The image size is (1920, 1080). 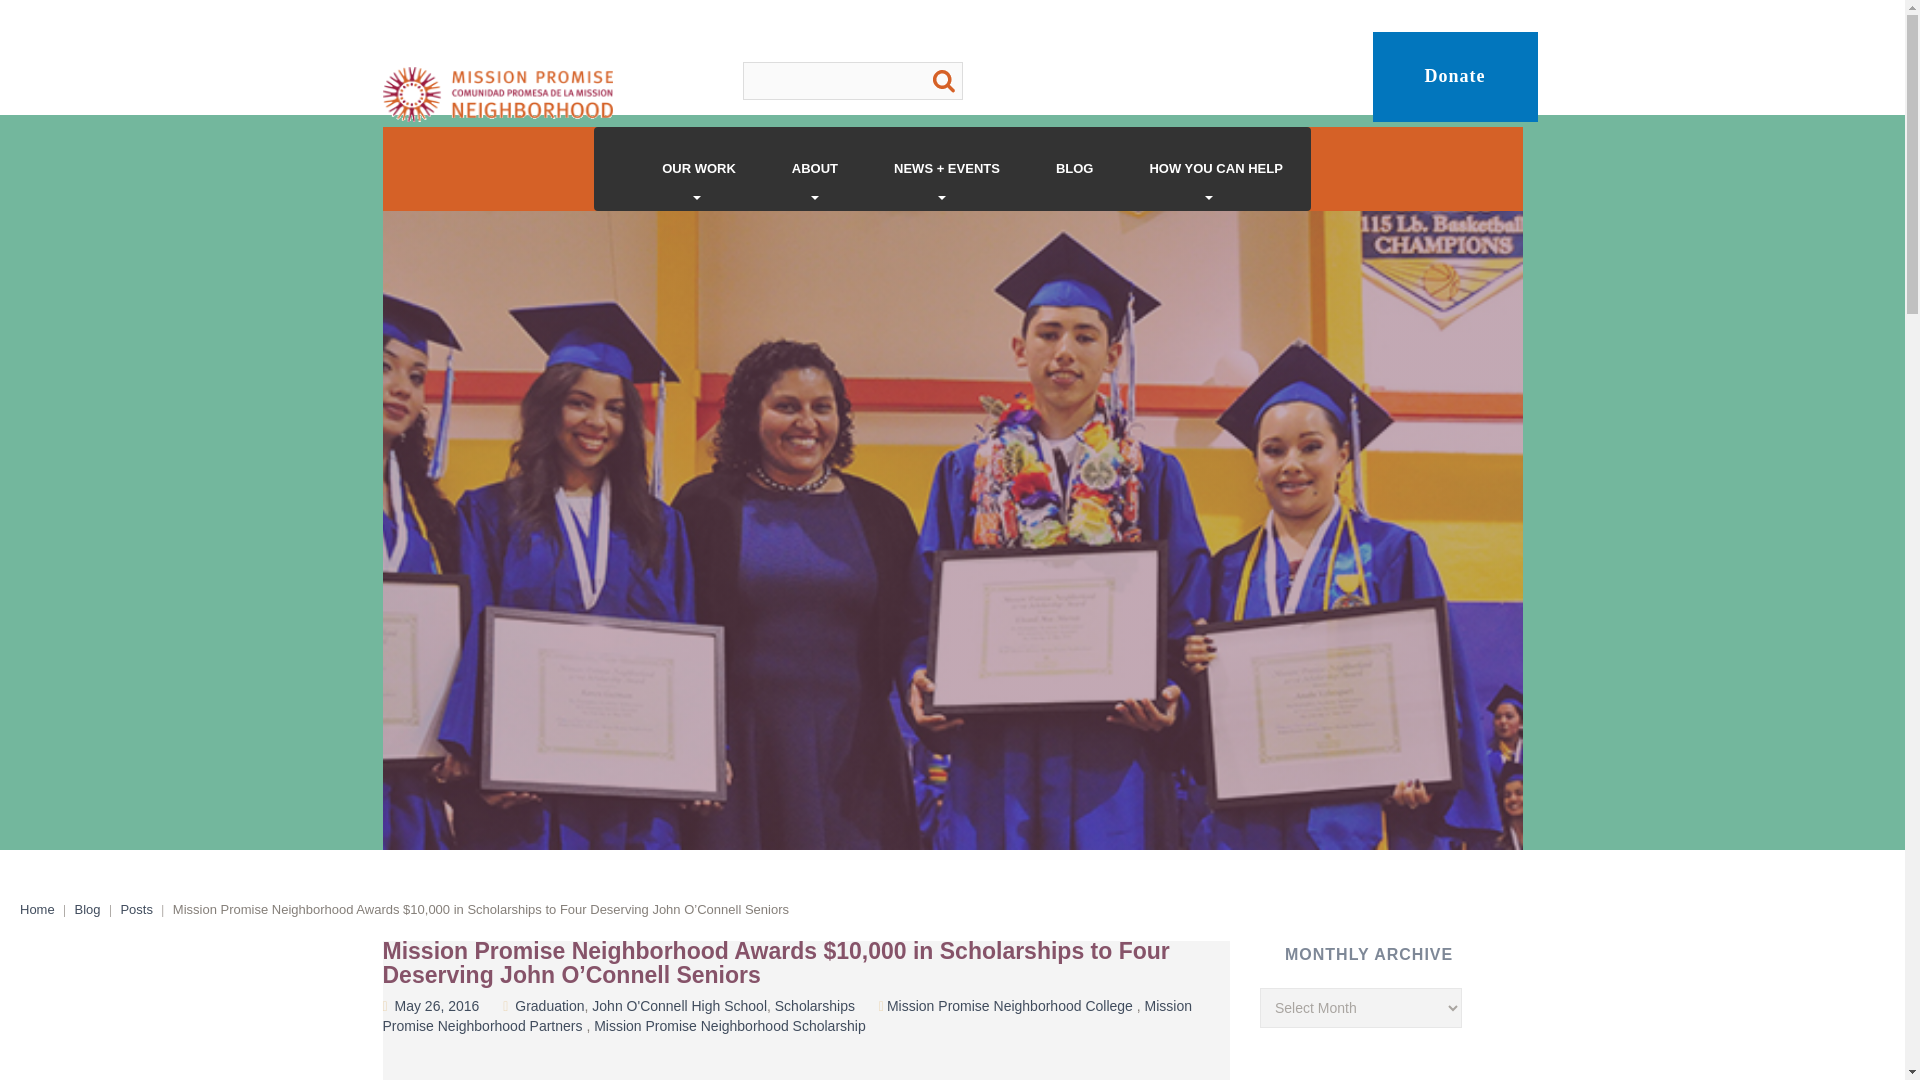 What do you see at coordinates (787, 1015) in the screenshot?
I see `Mission Promise Neighborhood Partners` at bounding box center [787, 1015].